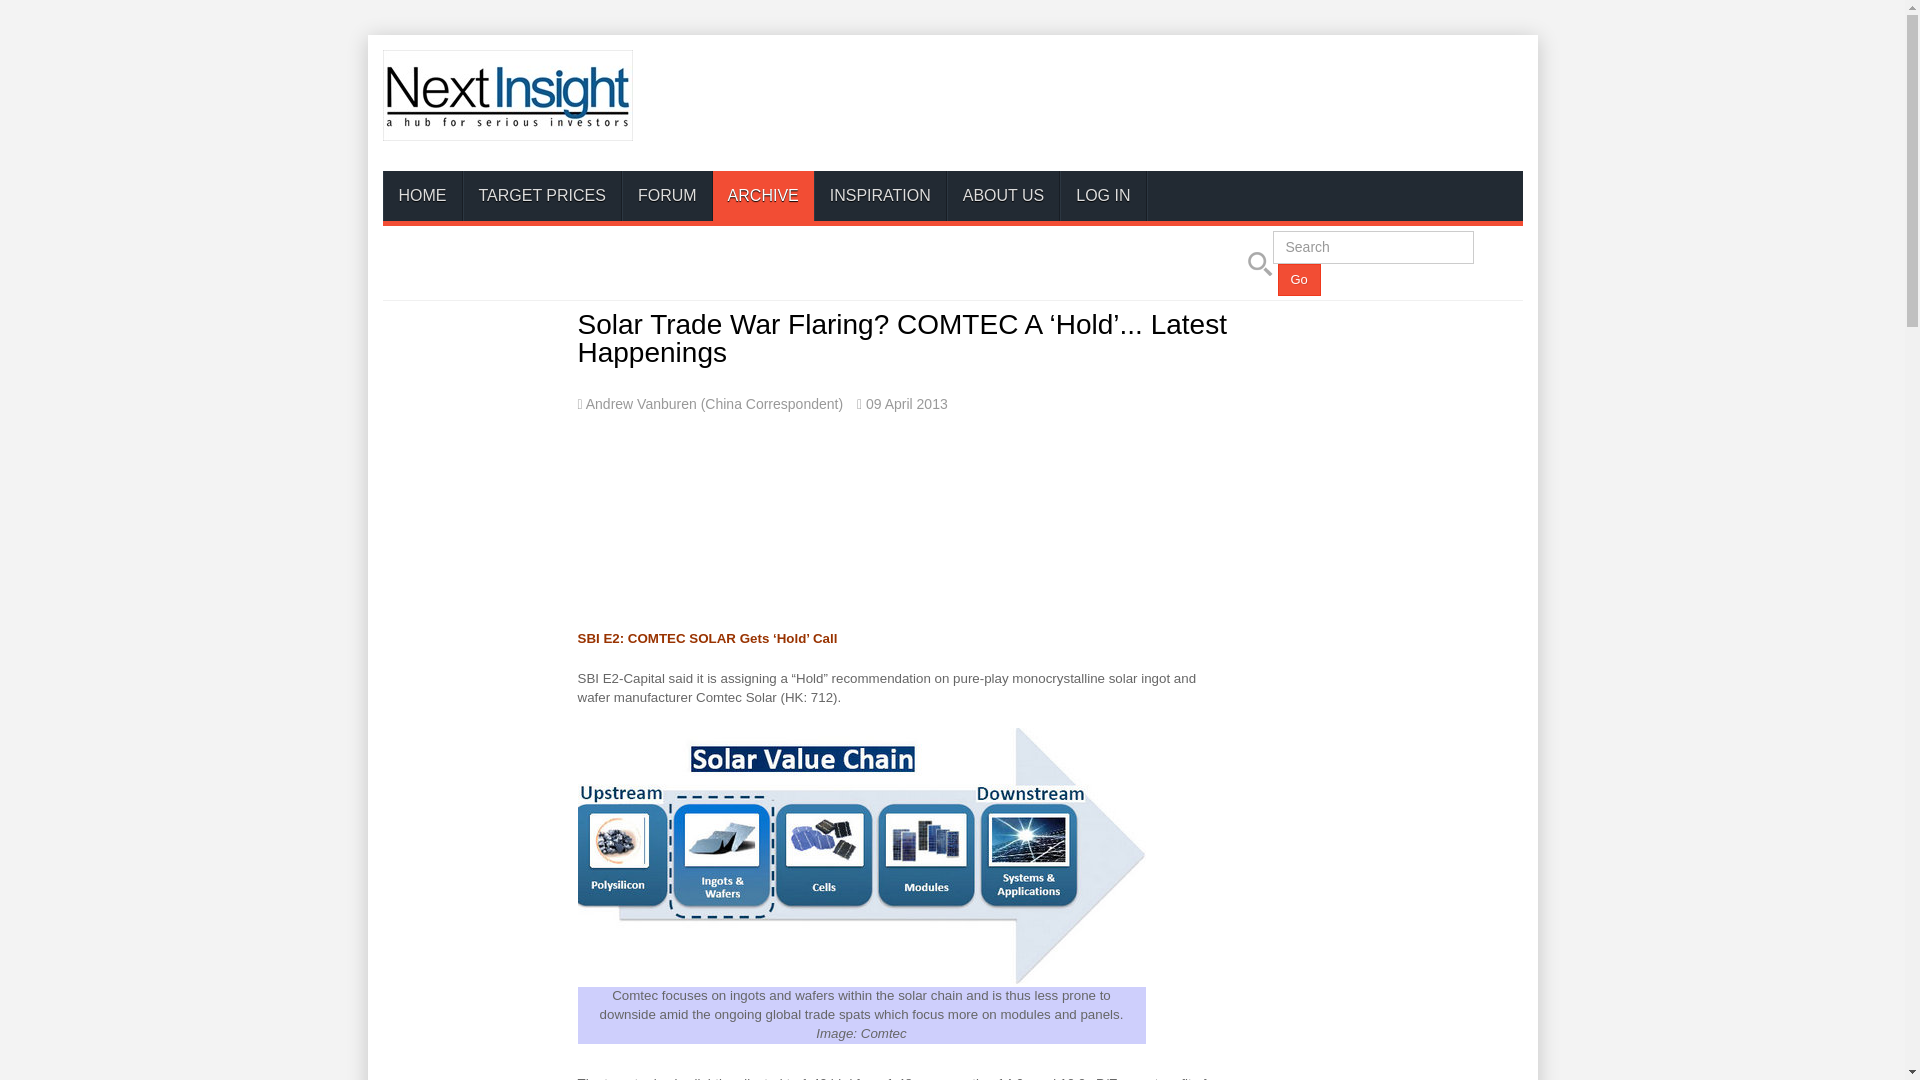  Describe the element at coordinates (710, 404) in the screenshot. I see `Written by: ` at that location.